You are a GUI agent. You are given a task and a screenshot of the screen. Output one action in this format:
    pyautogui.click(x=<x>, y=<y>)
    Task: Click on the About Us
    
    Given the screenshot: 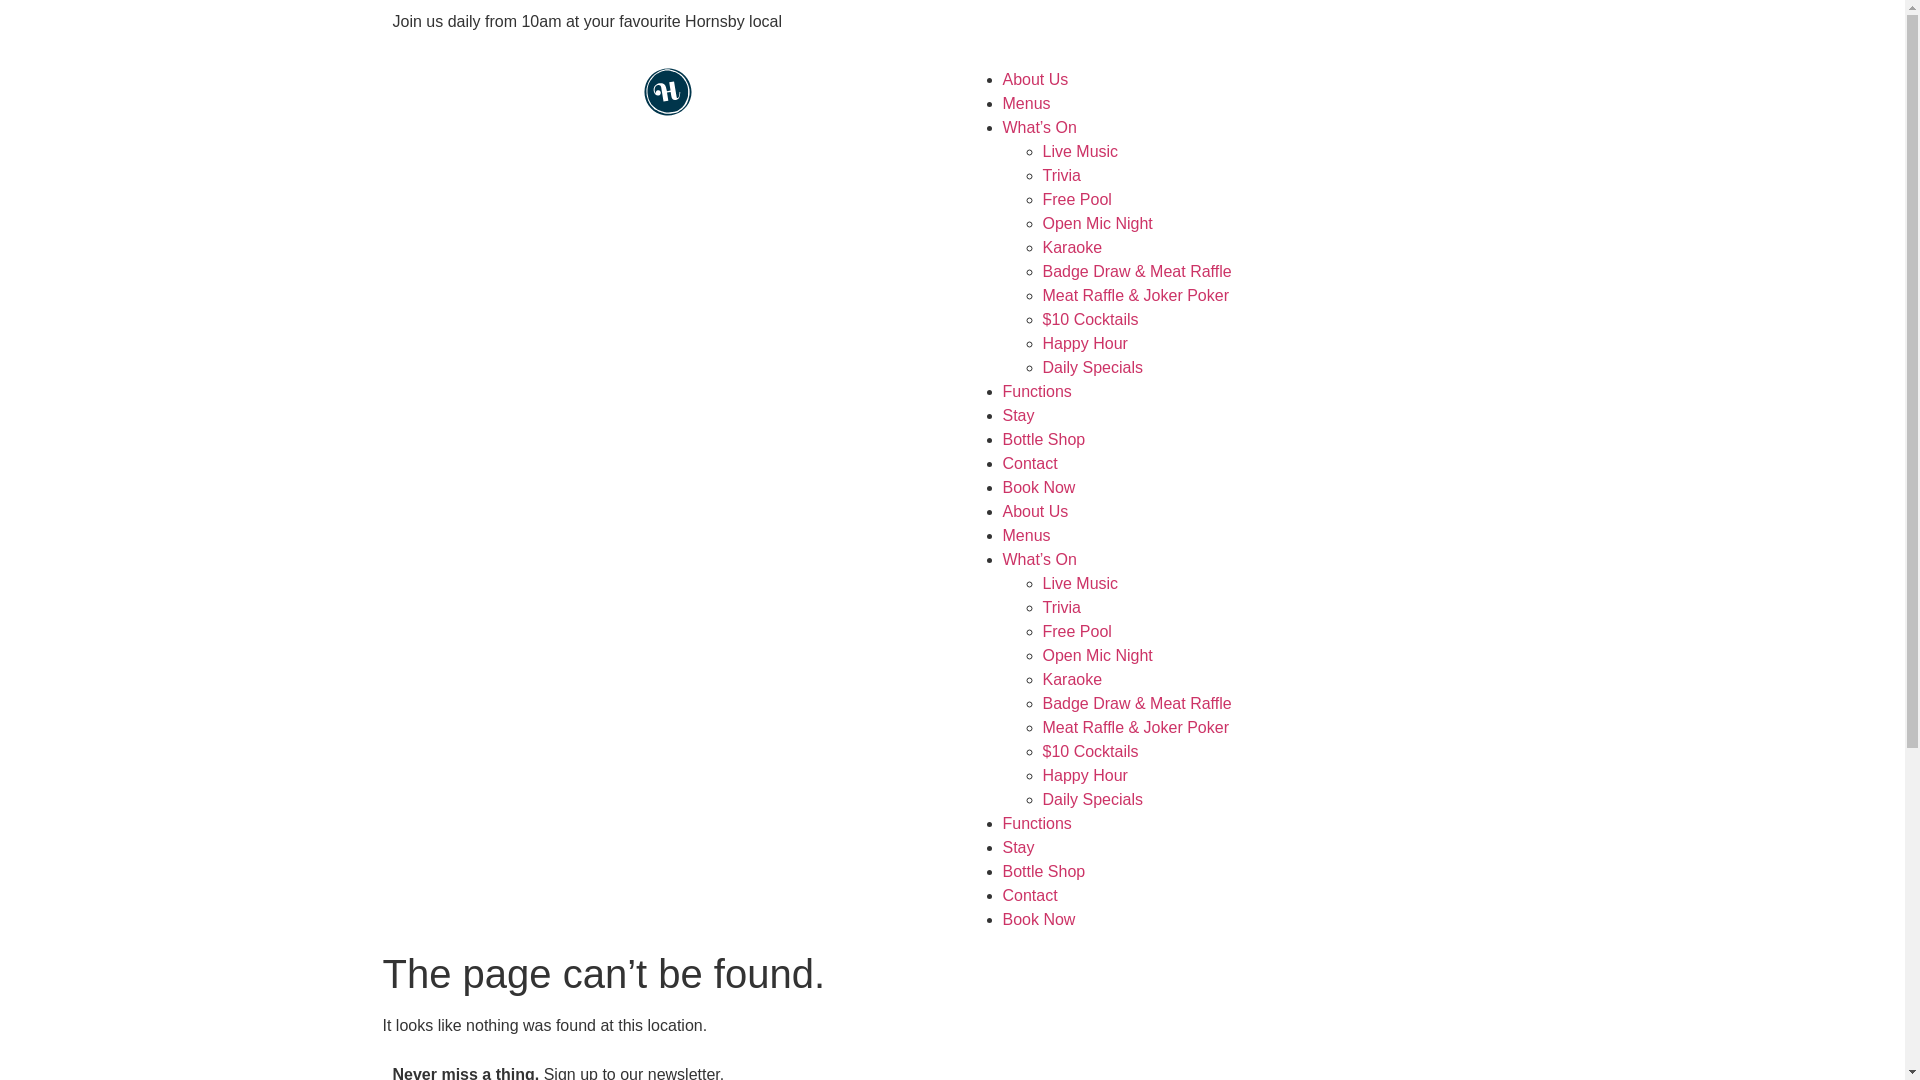 What is the action you would take?
    pyautogui.click(x=1035, y=512)
    